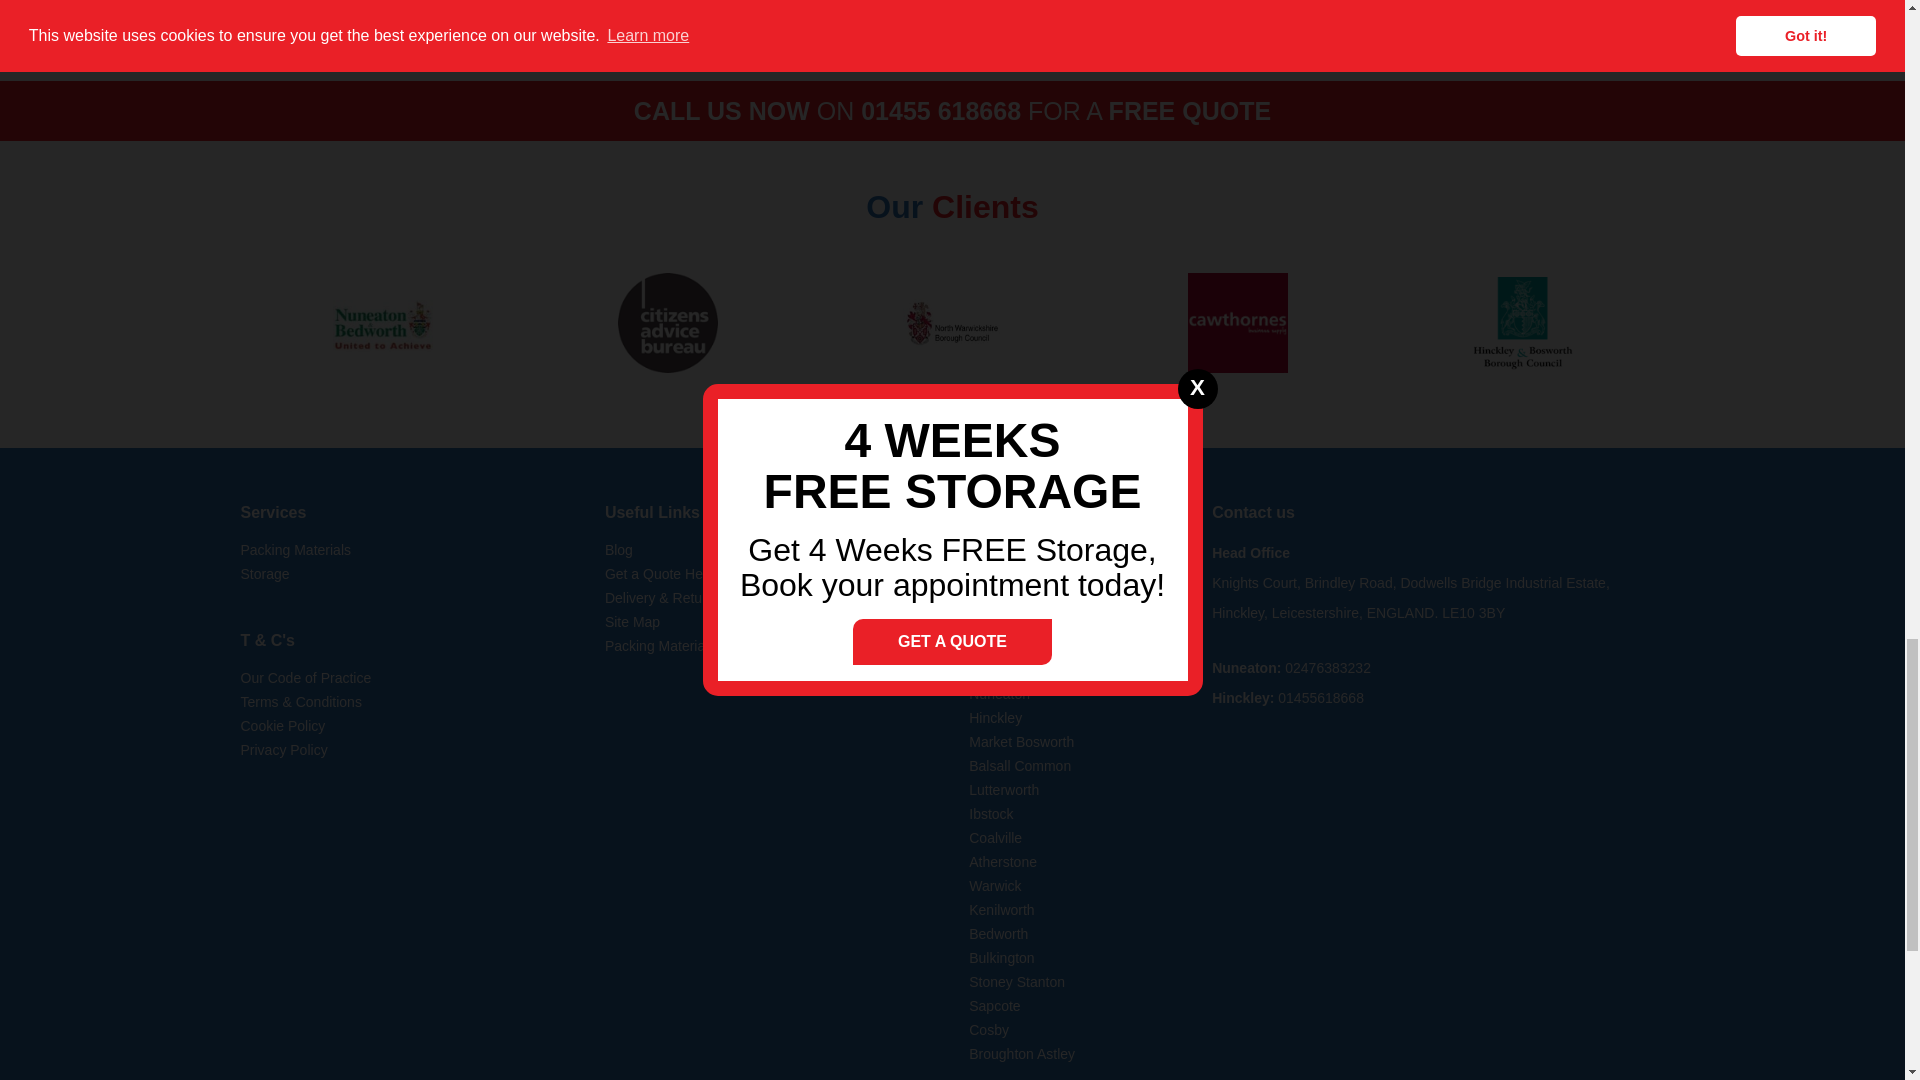 The width and height of the screenshot is (1920, 1080). What do you see at coordinates (668, 323) in the screenshot?
I see `Our Client` at bounding box center [668, 323].